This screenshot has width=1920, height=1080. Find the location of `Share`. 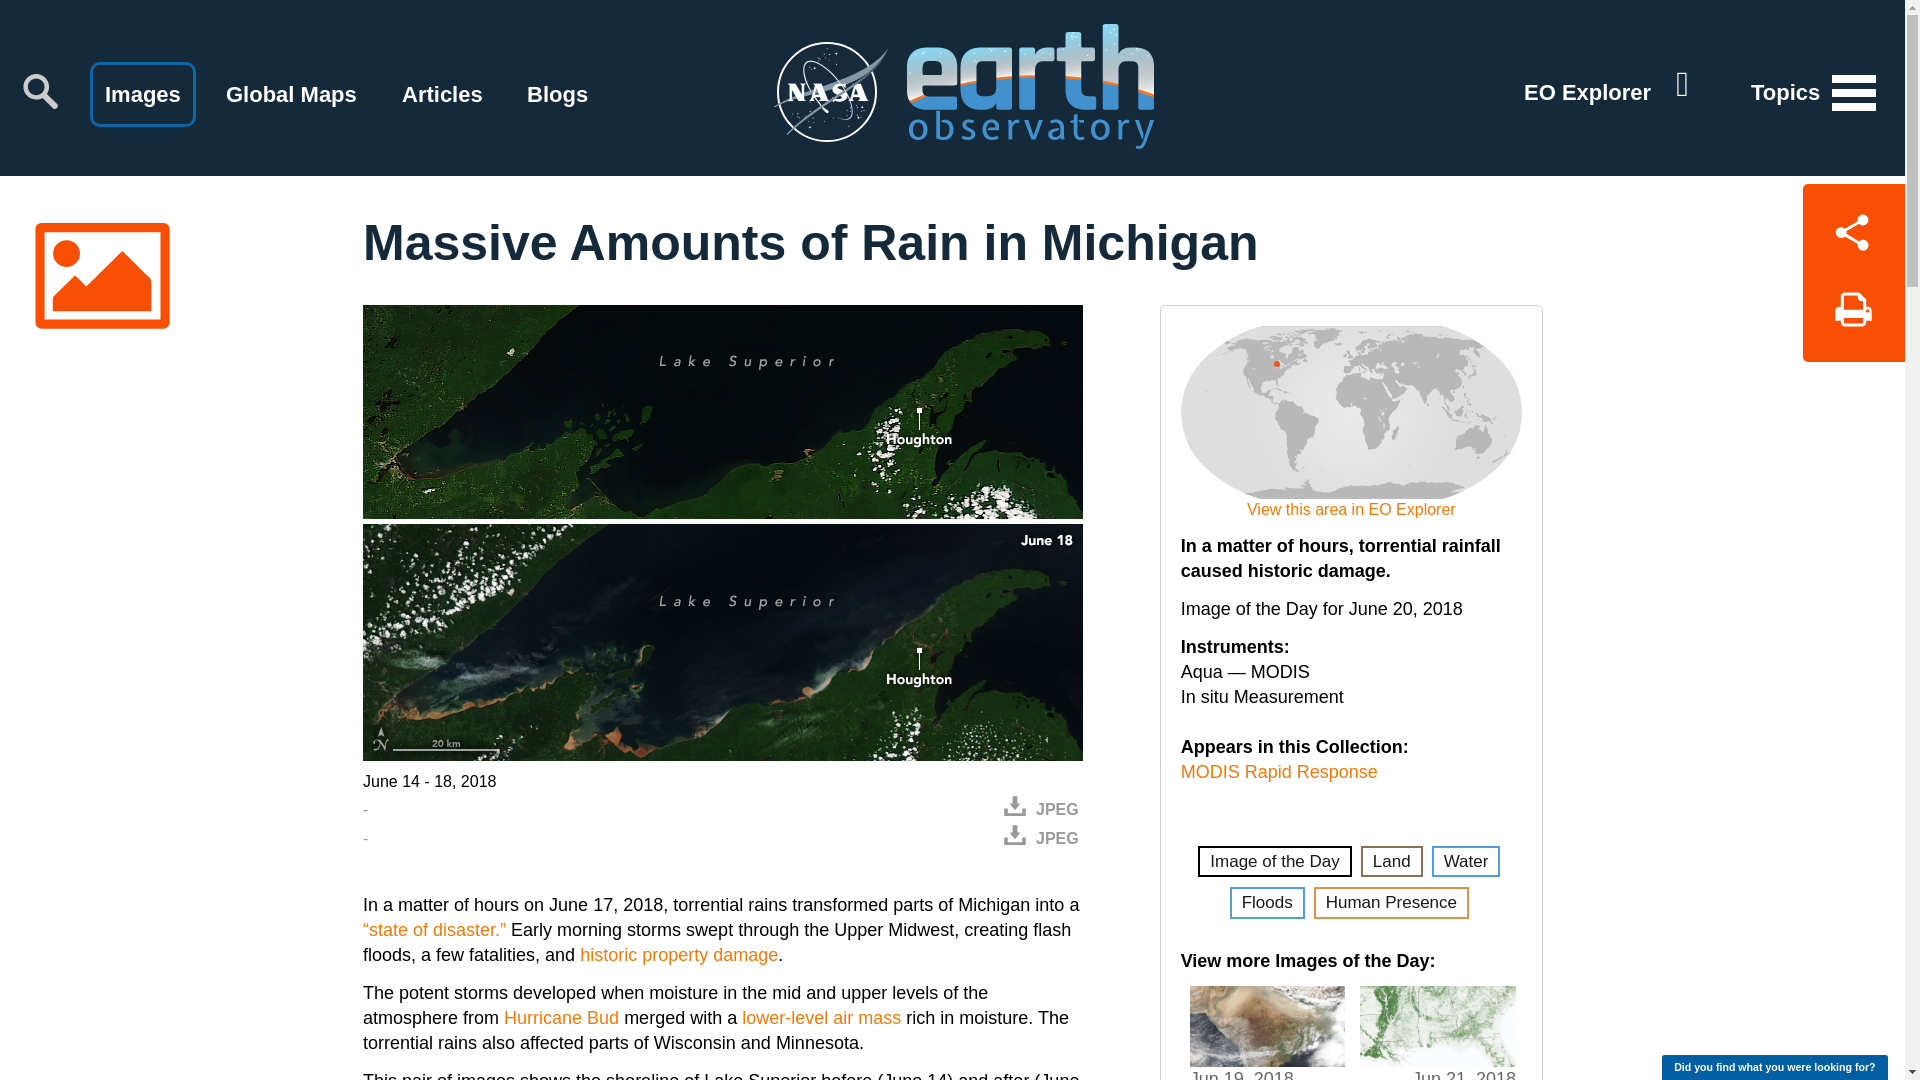

Share is located at coordinates (1853, 228).